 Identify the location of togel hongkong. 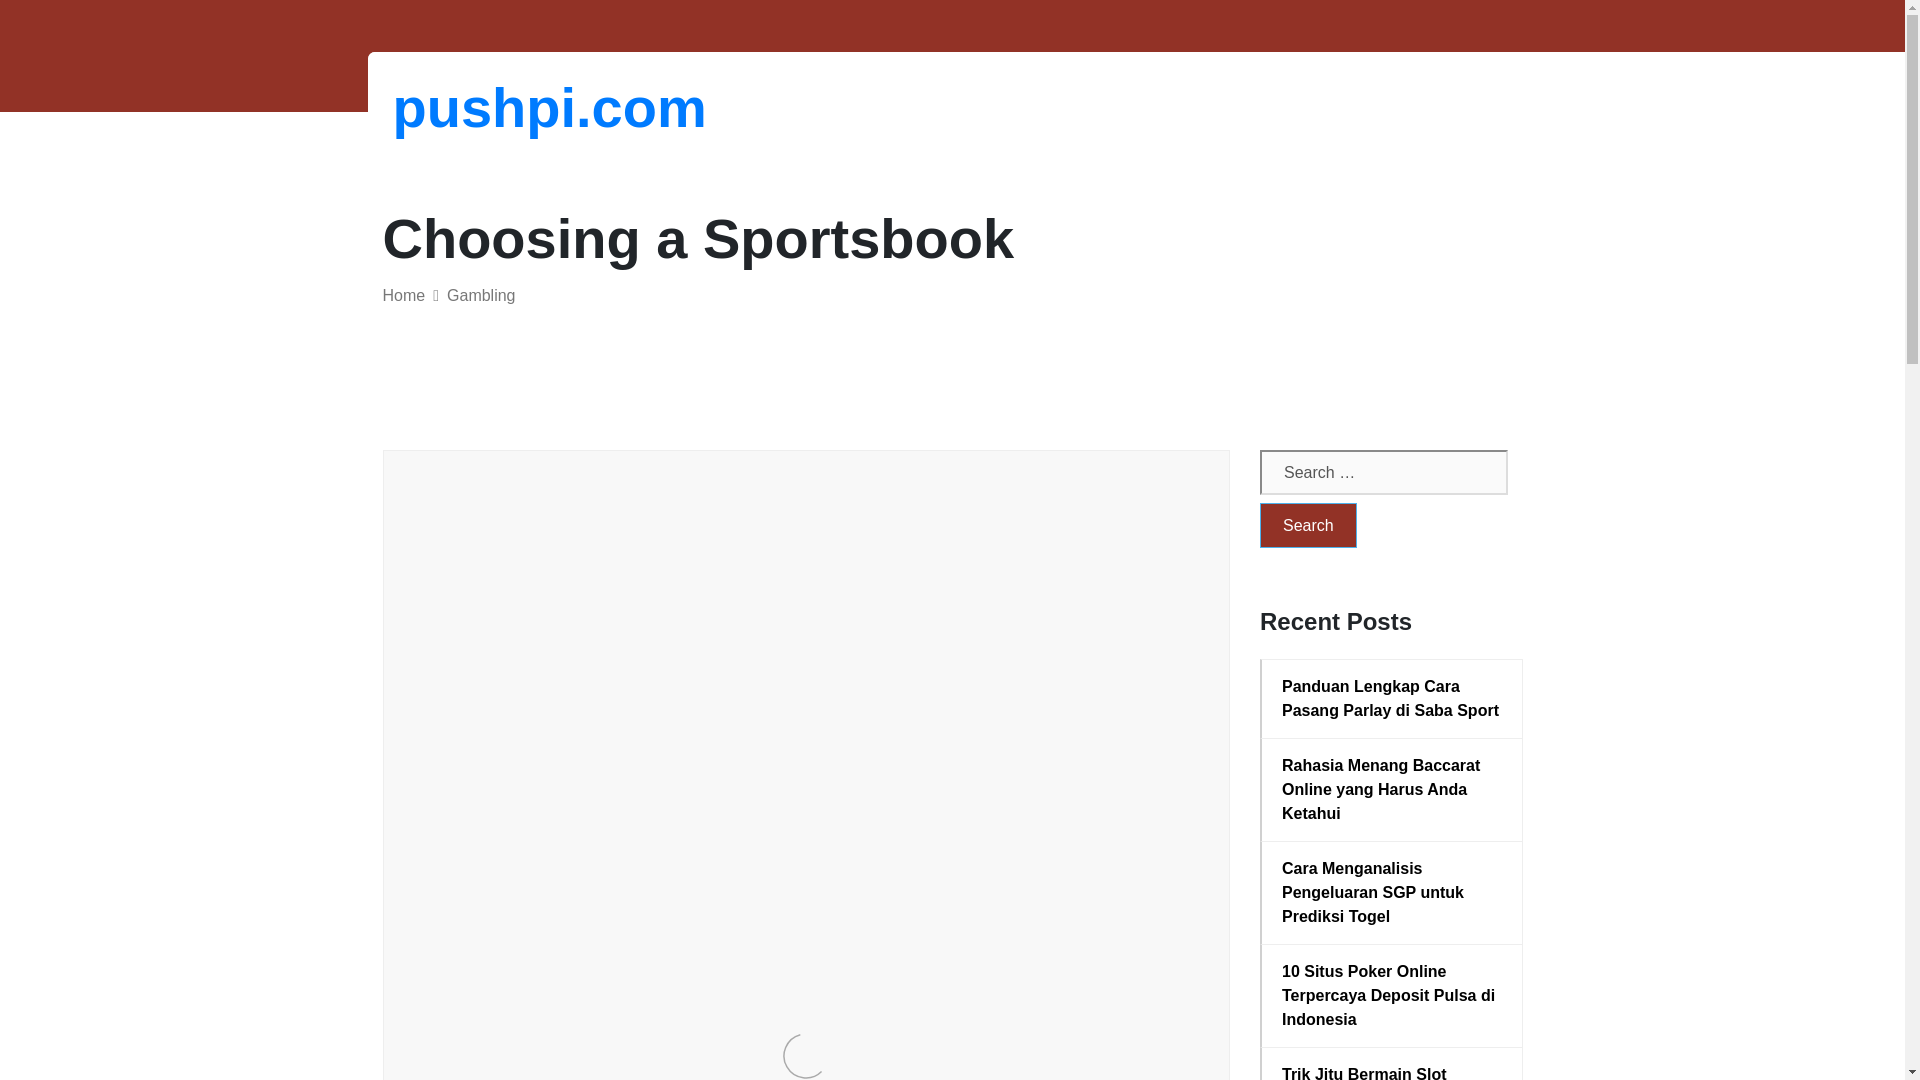
(648, 798).